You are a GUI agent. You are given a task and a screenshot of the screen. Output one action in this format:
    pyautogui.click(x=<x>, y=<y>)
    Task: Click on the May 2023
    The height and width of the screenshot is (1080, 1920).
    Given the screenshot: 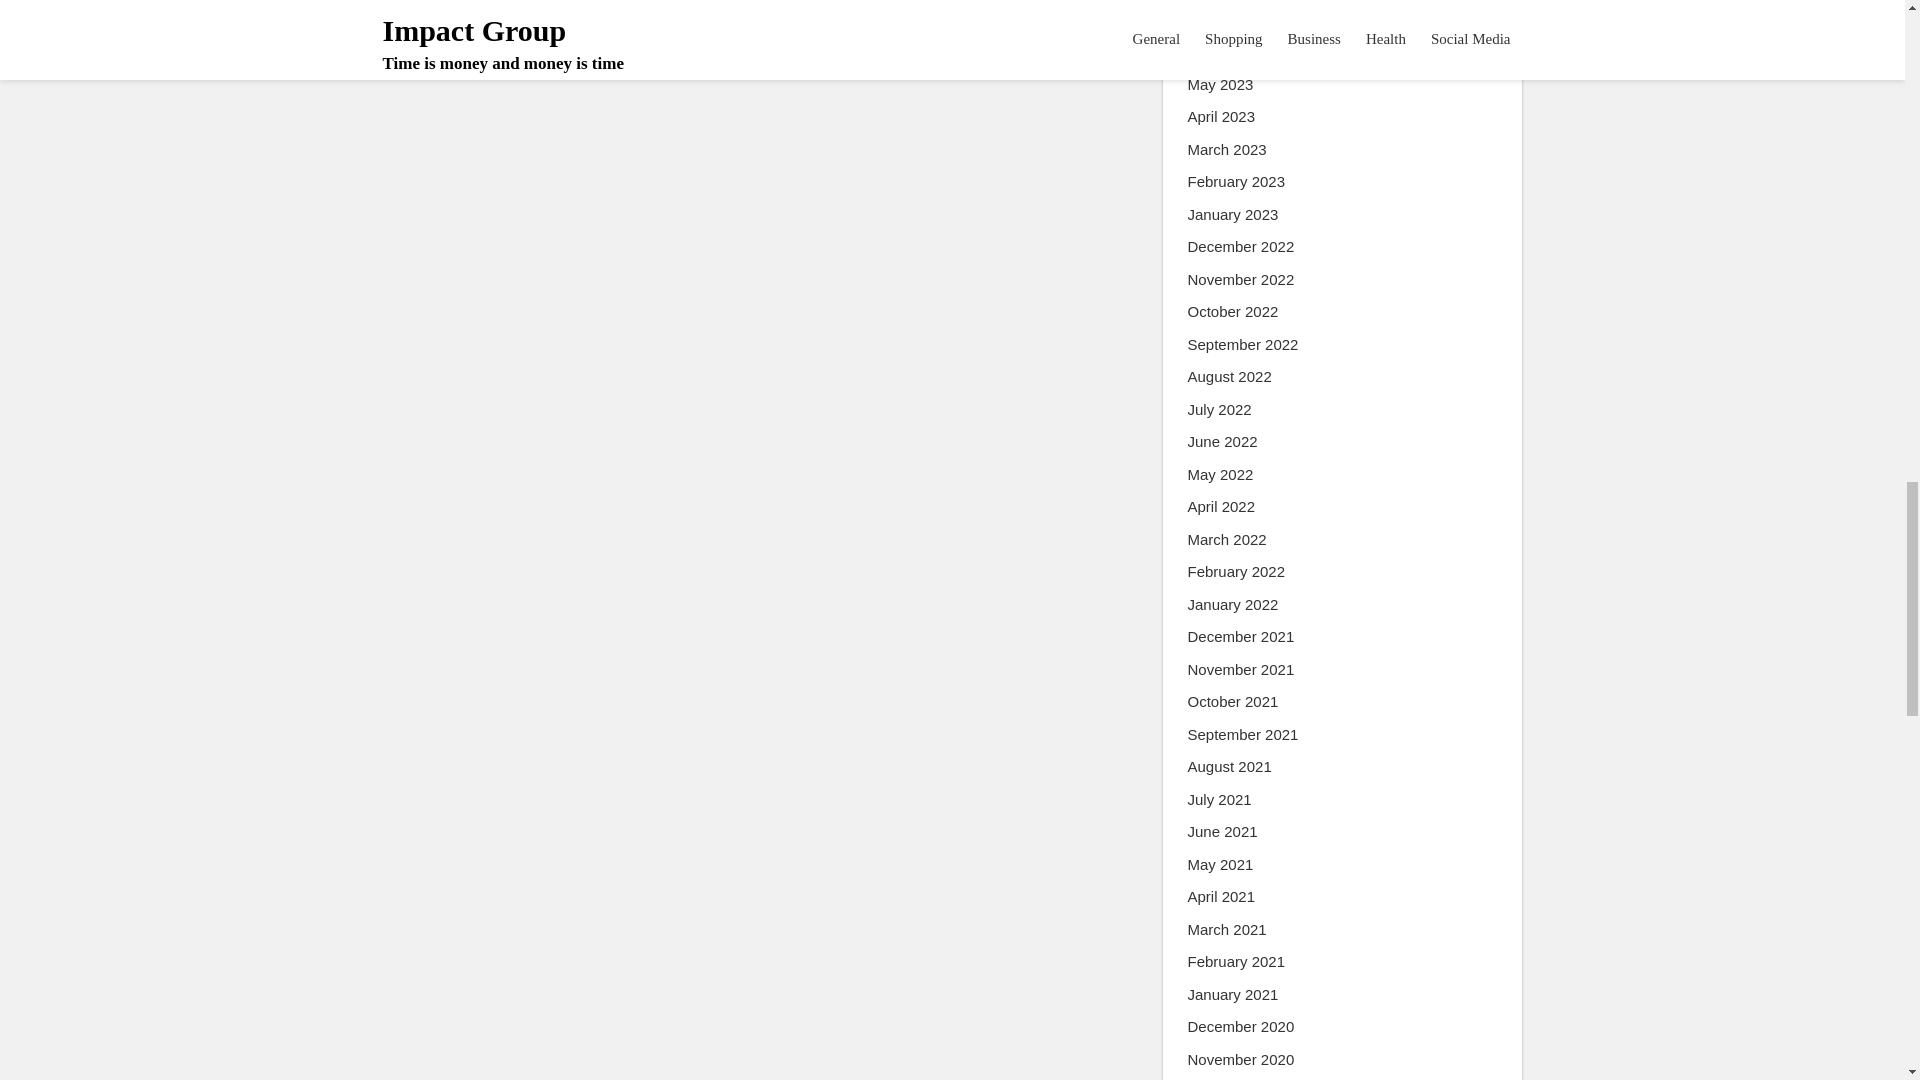 What is the action you would take?
    pyautogui.click(x=1220, y=86)
    